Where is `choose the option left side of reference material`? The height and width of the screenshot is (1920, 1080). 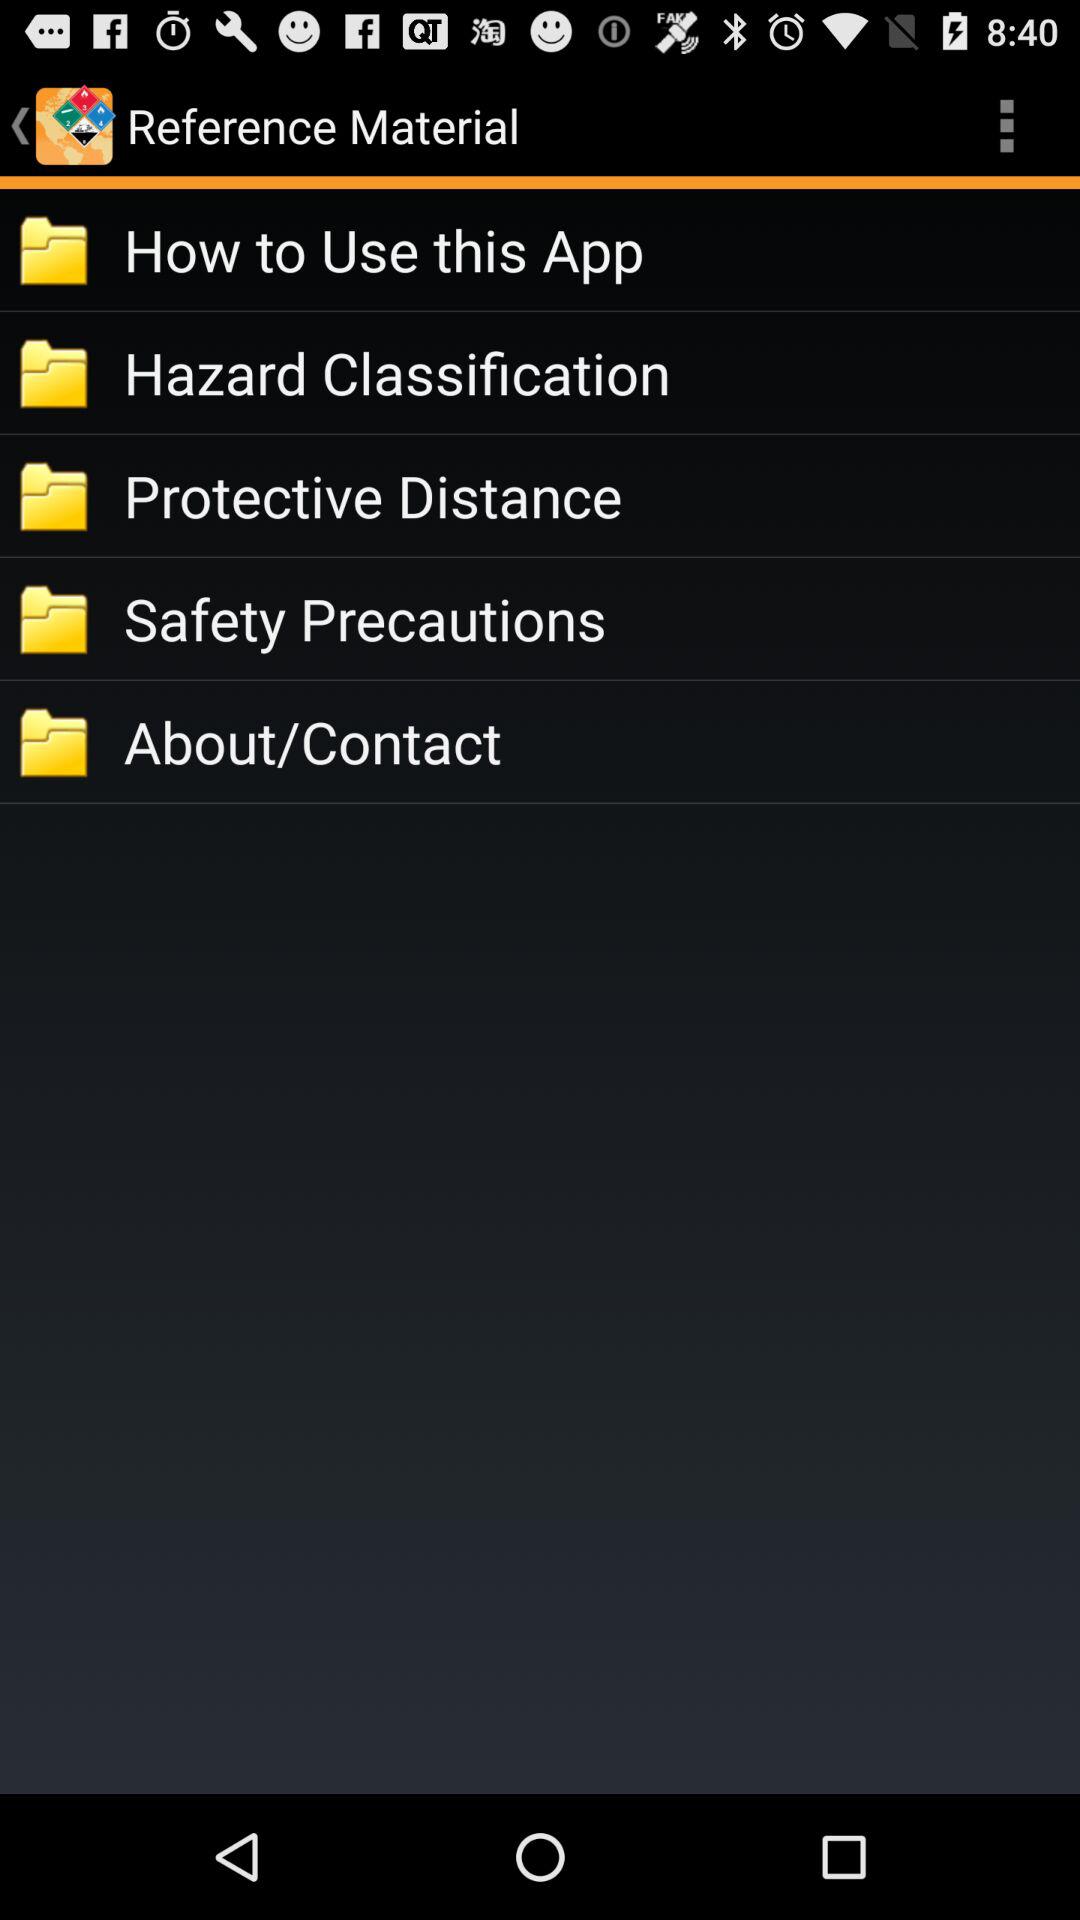 choose the option left side of reference material is located at coordinates (74, 126).